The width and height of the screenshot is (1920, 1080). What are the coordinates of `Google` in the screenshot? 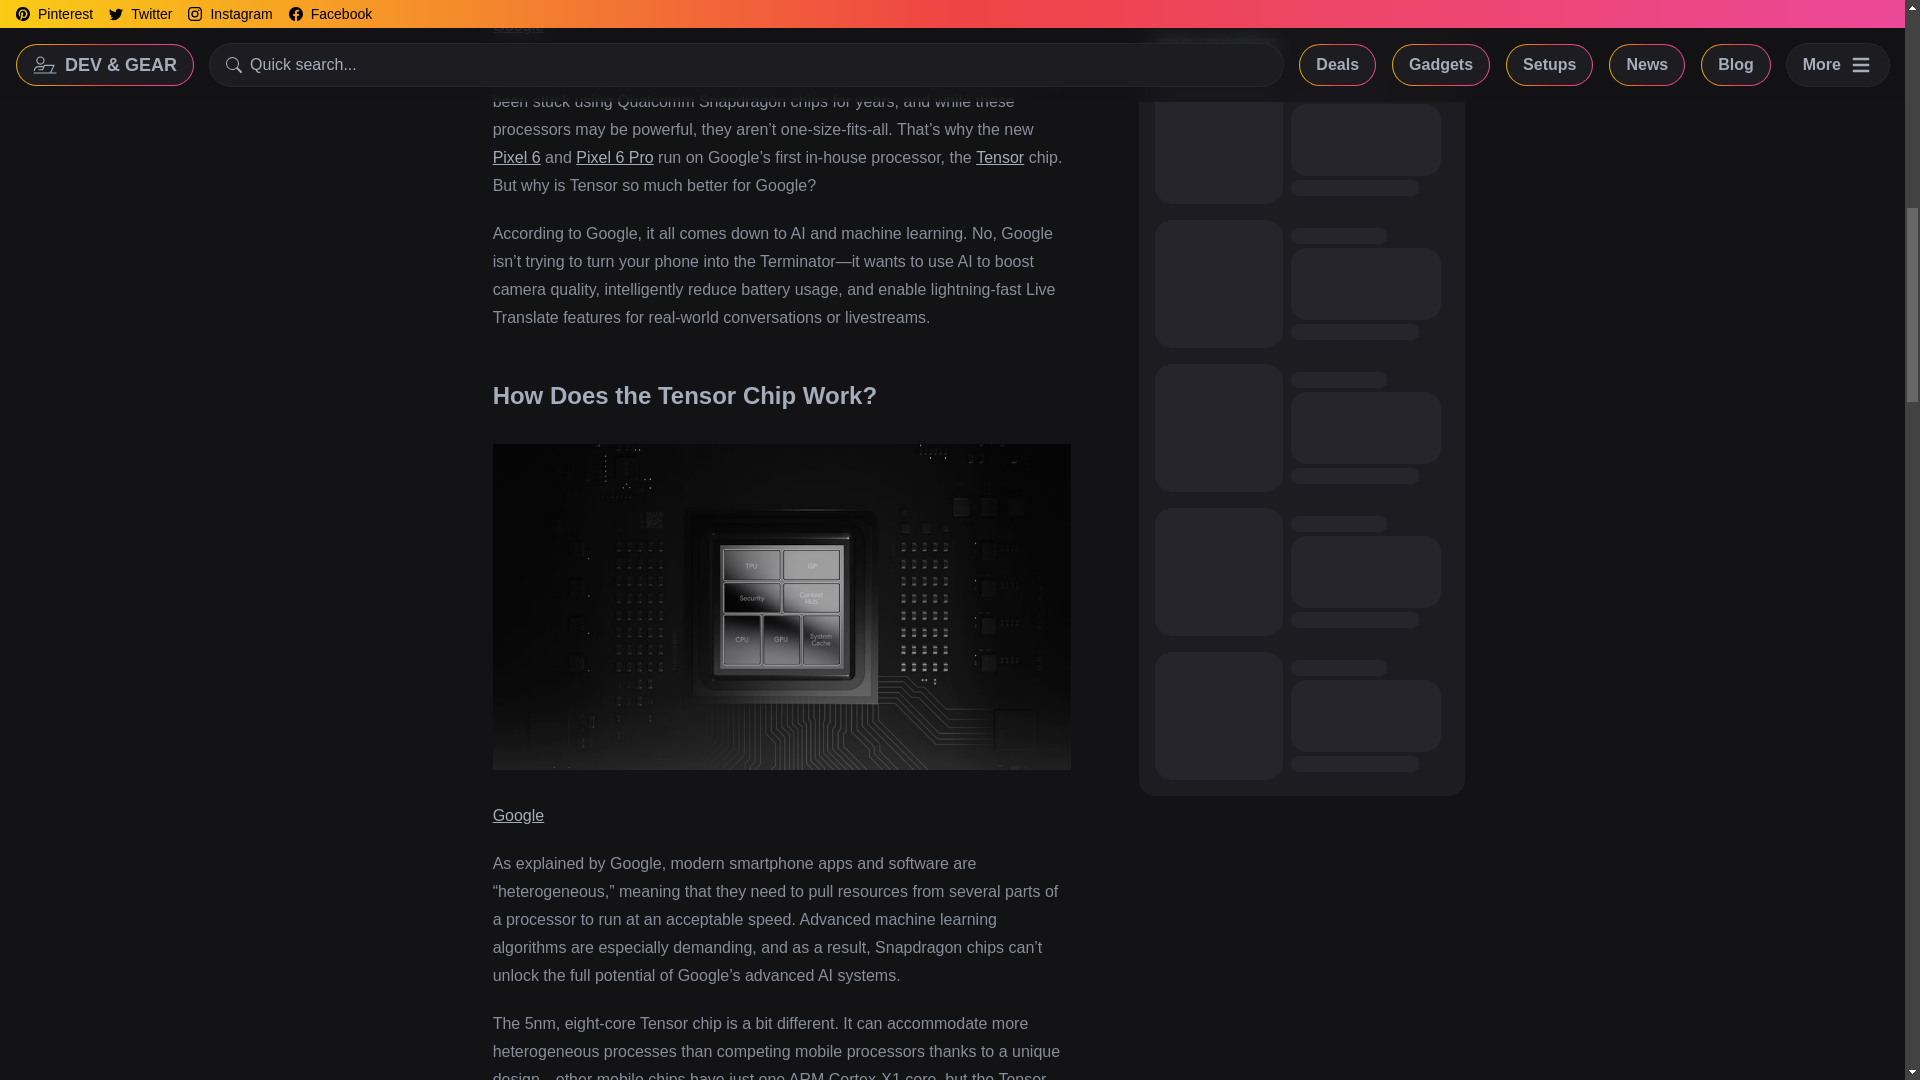 It's located at (519, 25).